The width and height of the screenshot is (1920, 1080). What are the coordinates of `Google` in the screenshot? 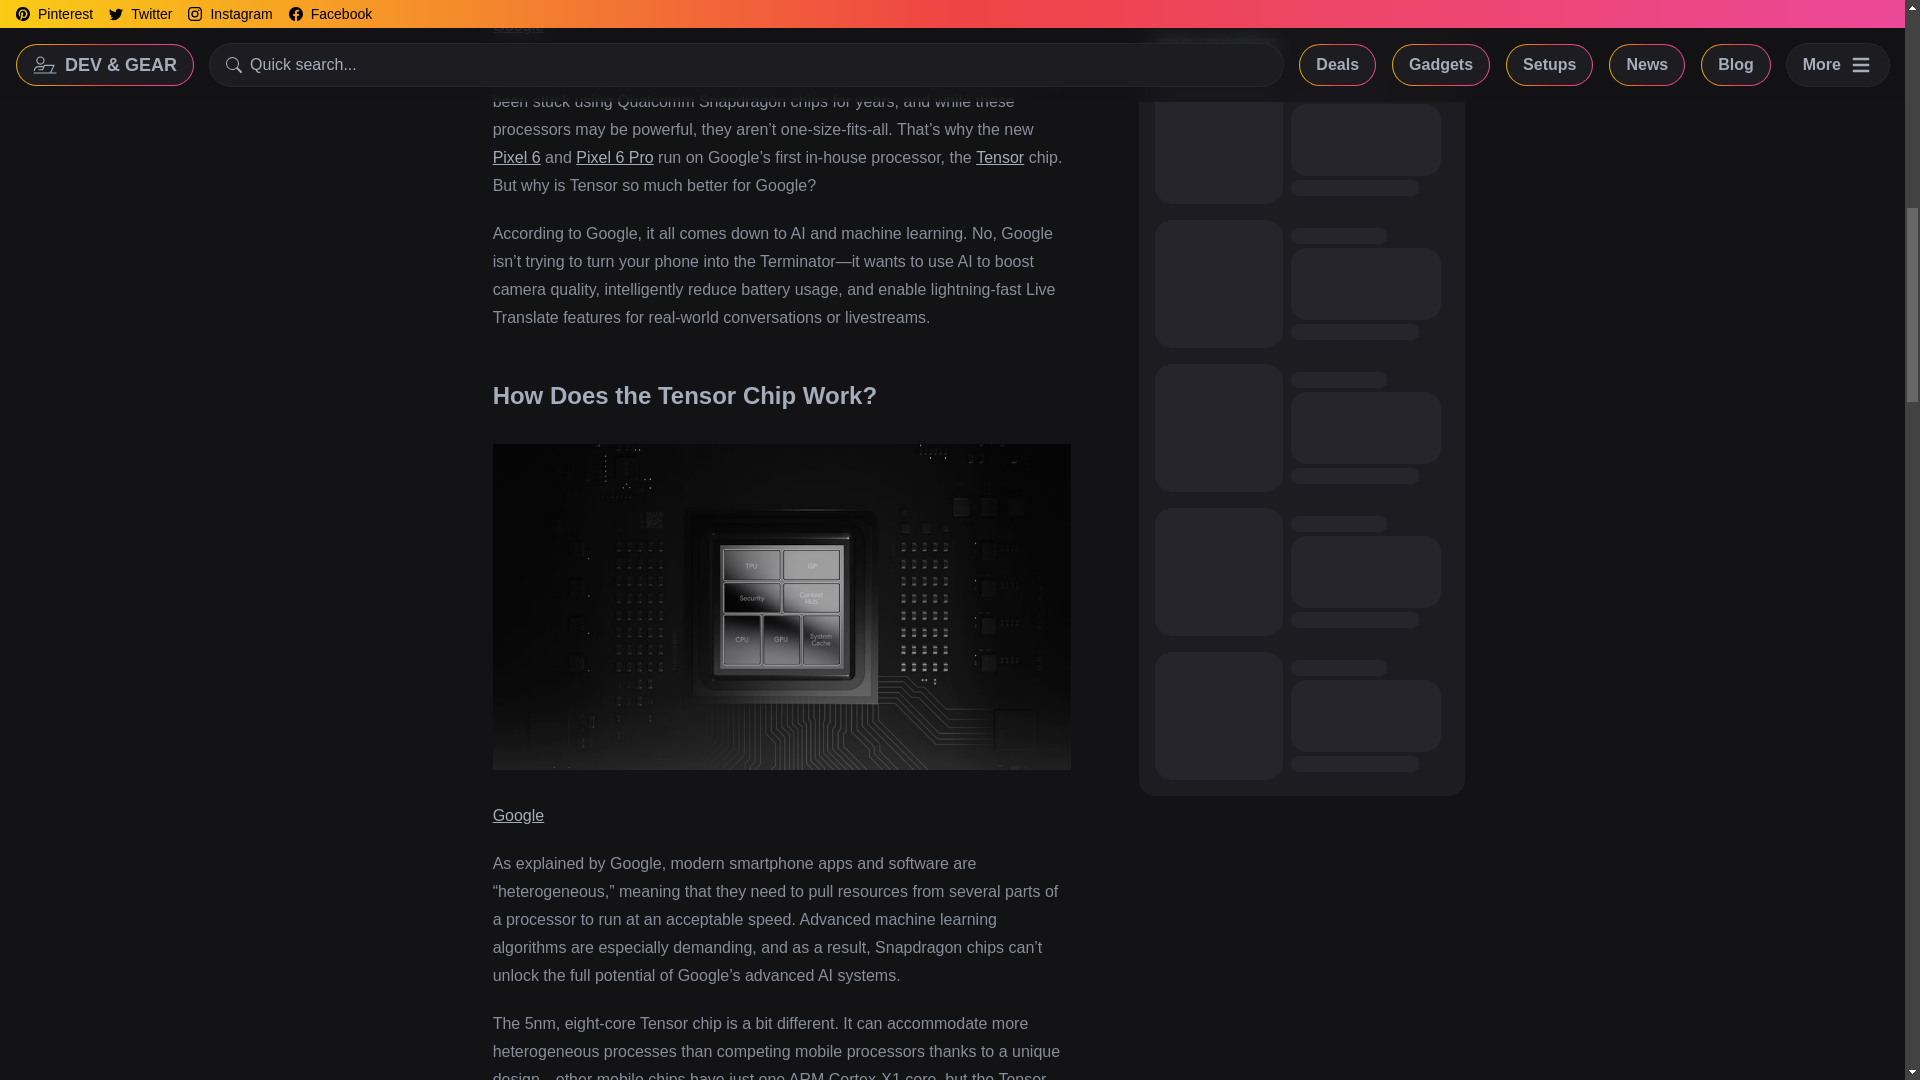 It's located at (519, 25).